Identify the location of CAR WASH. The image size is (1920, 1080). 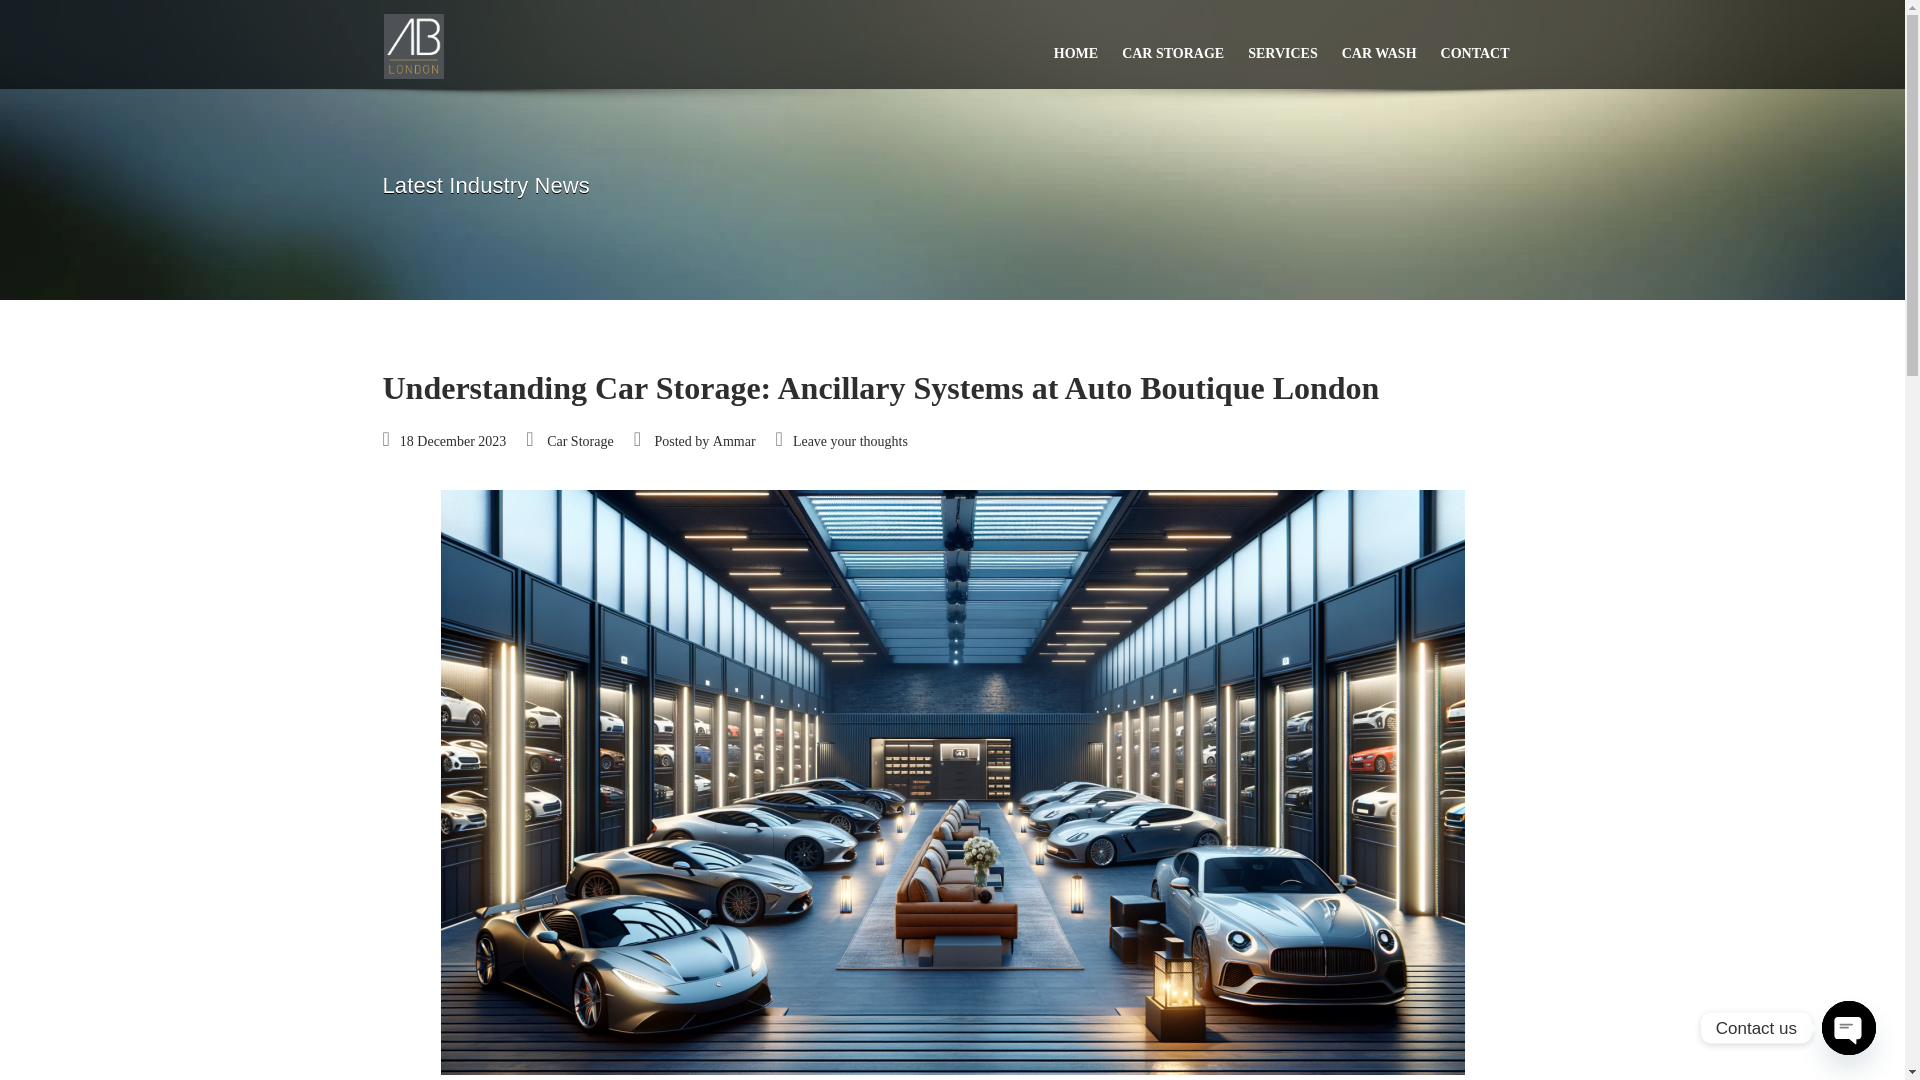
(1379, 44).